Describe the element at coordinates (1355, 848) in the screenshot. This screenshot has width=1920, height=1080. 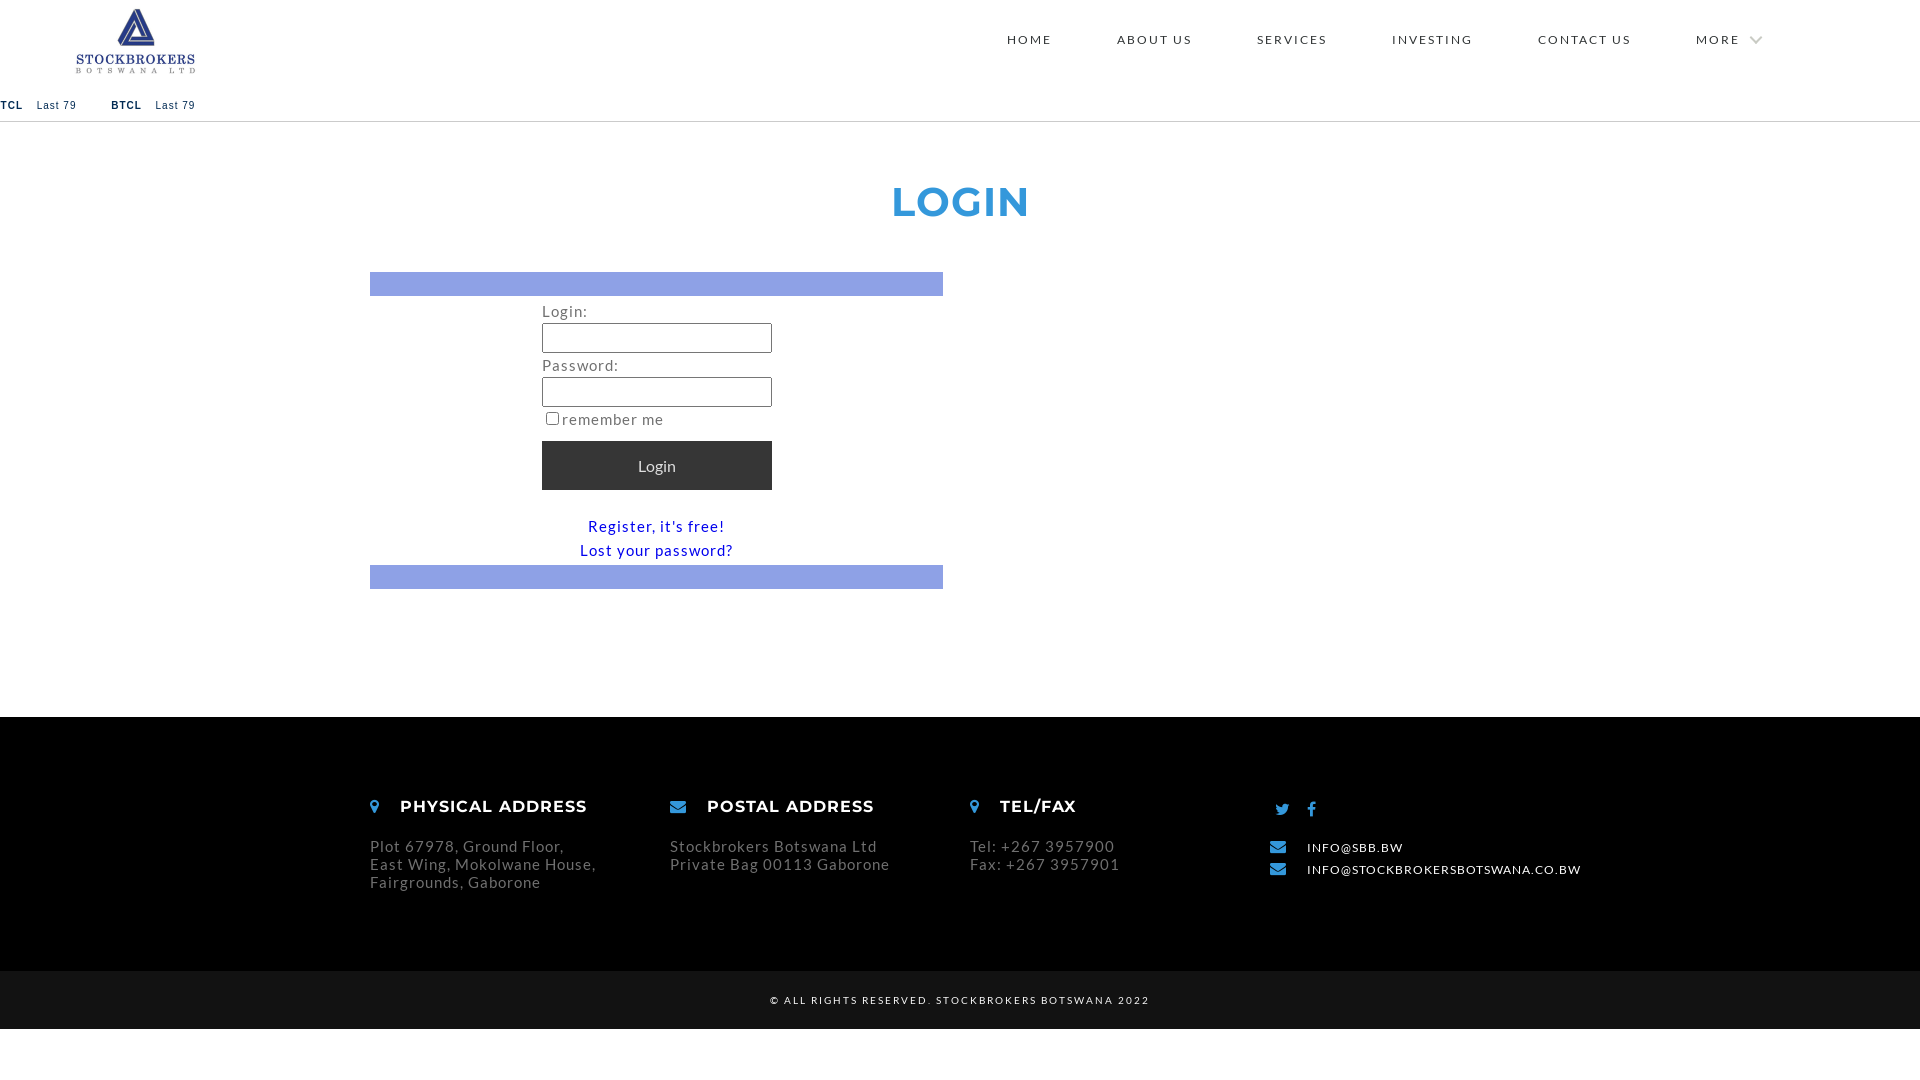
I see `INFO@SBB.BW` at that location.